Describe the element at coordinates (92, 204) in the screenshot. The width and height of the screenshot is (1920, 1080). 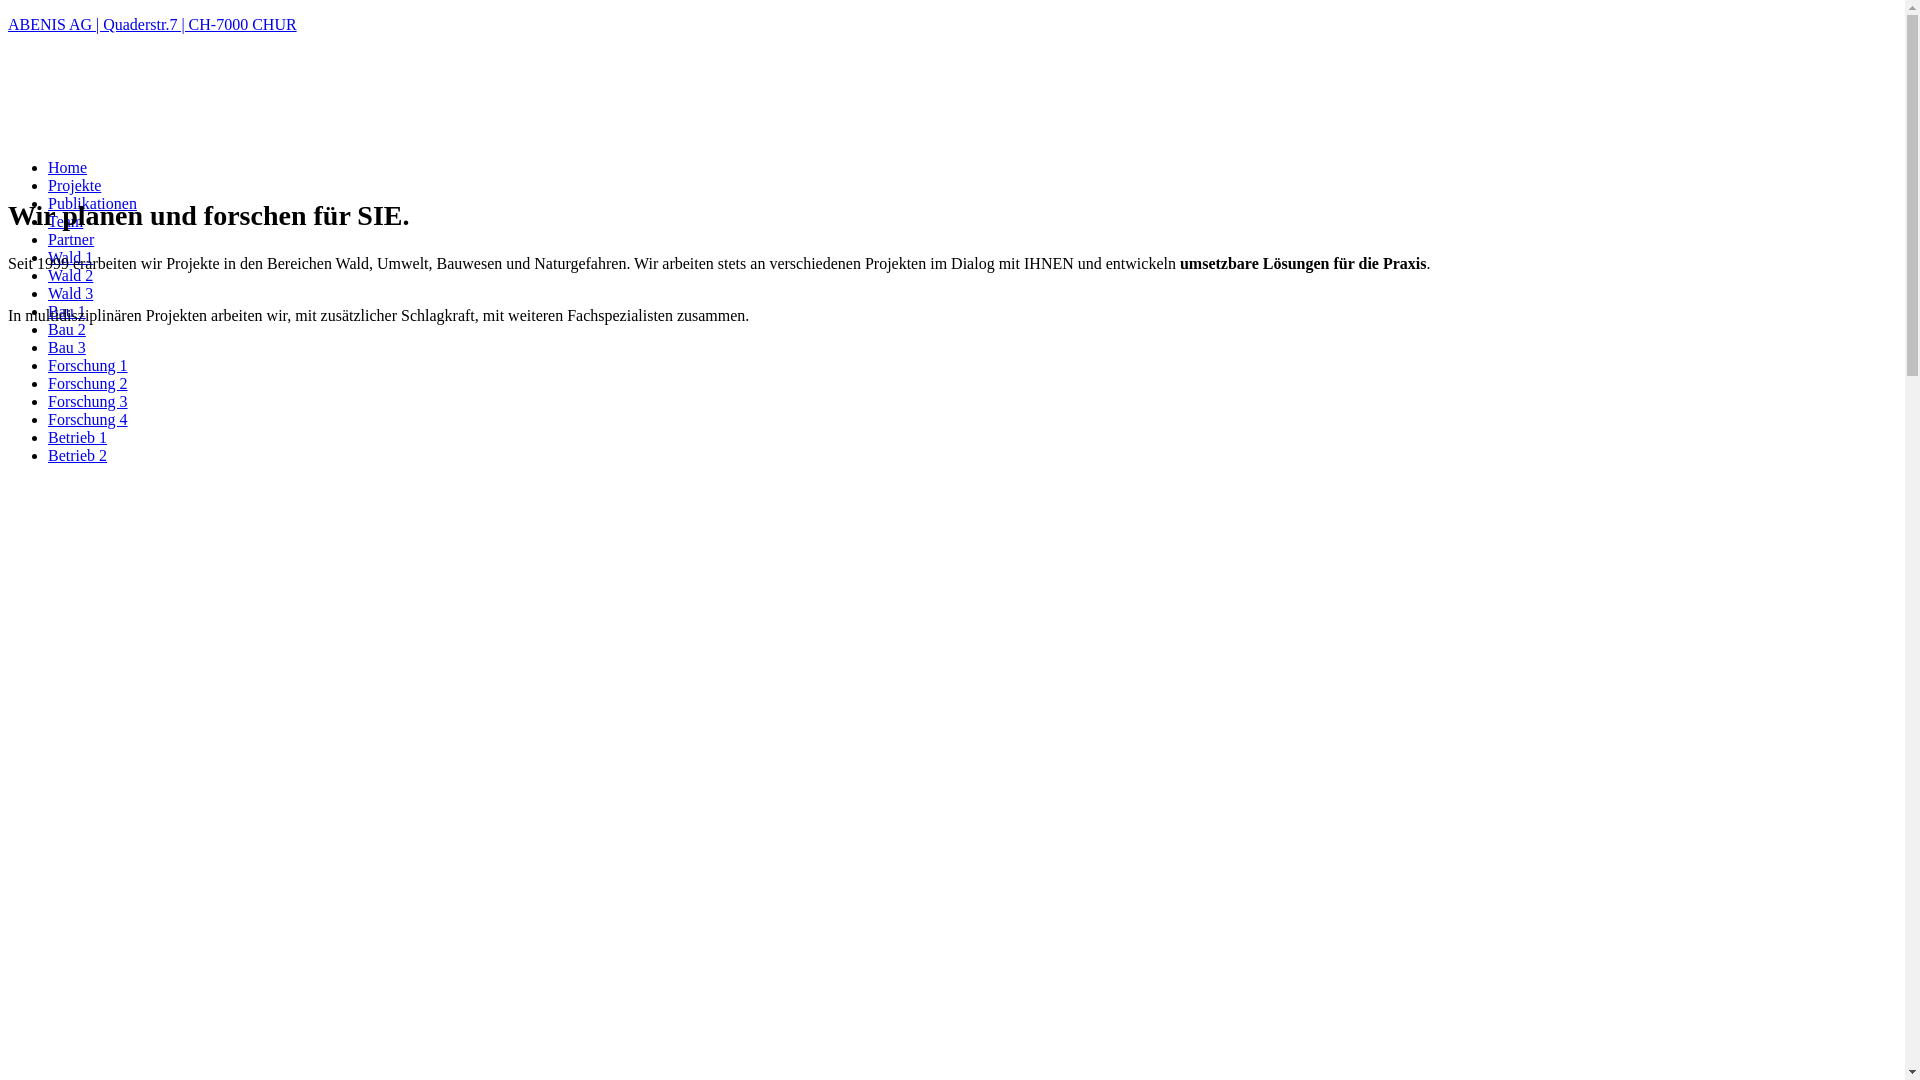
I see `Publikationen` at that location.